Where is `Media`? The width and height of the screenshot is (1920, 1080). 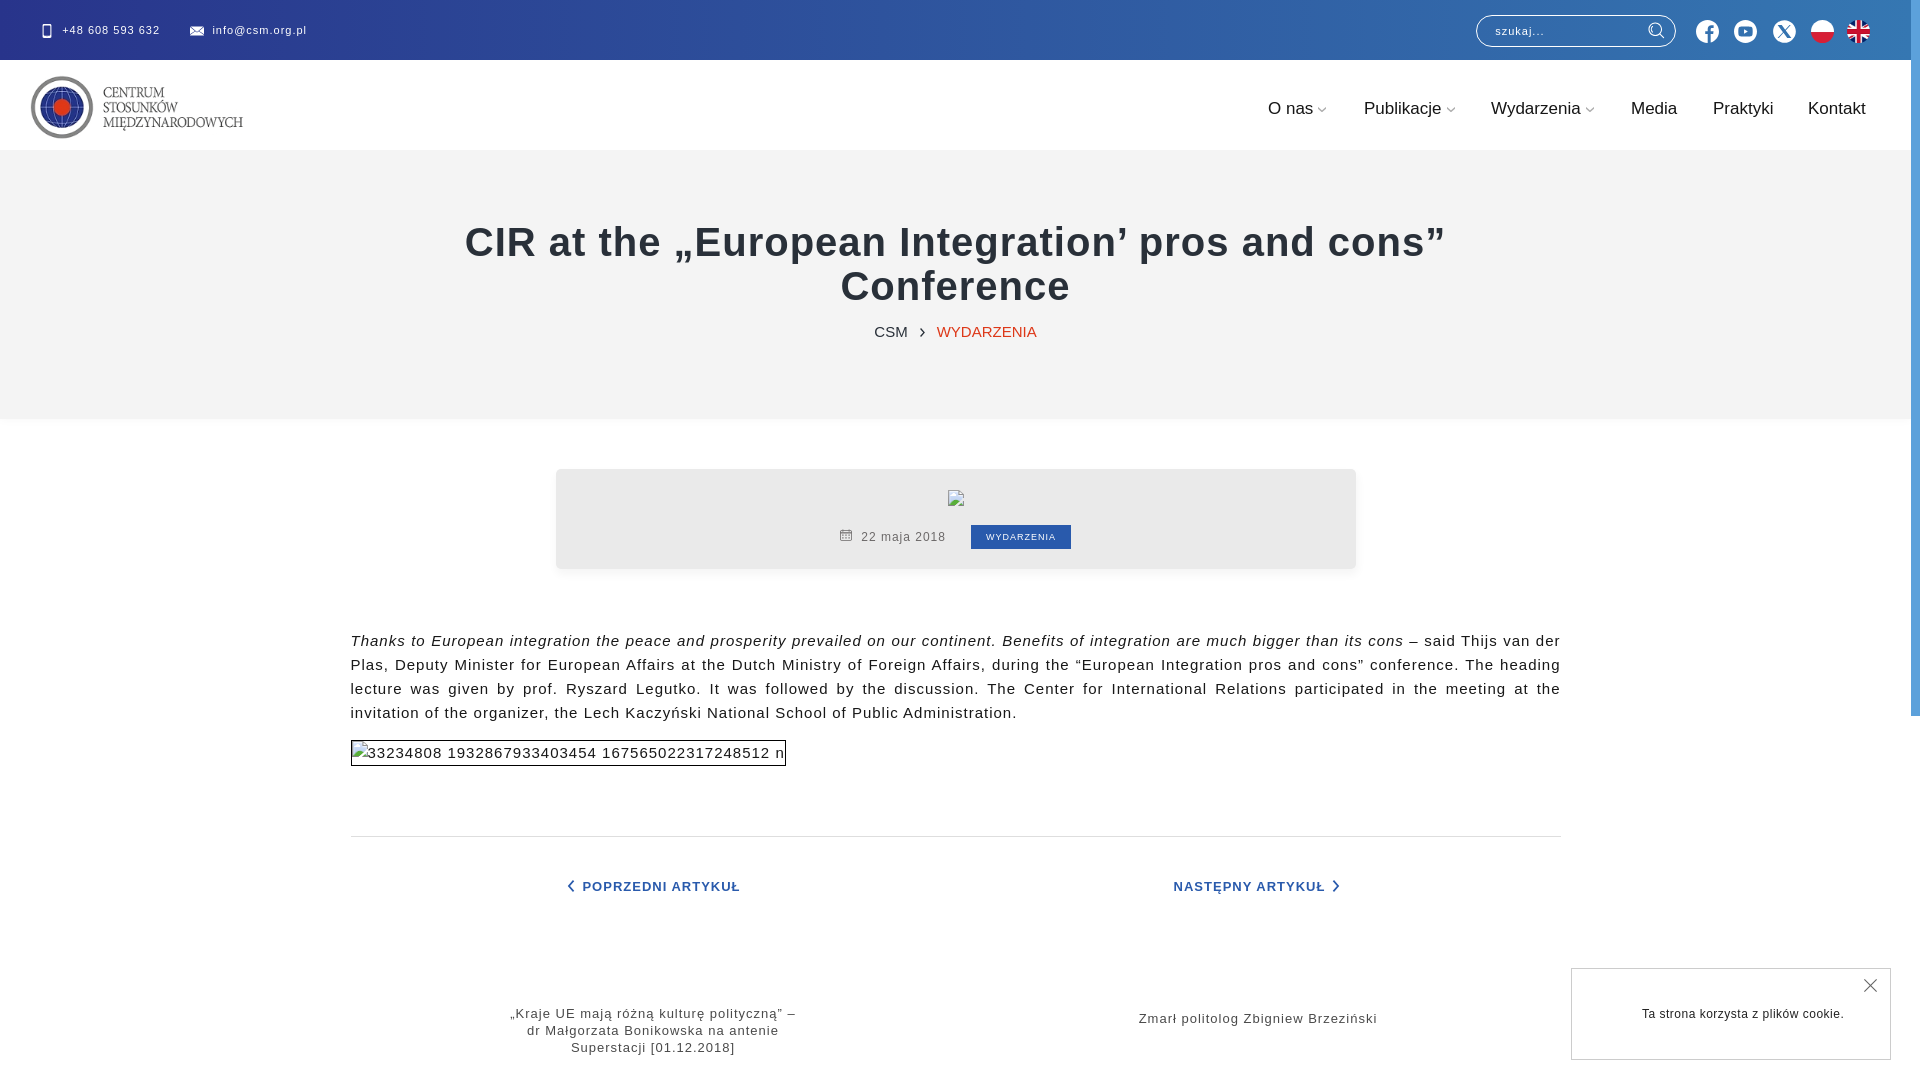
Media is located at coordinates (1653, 126).